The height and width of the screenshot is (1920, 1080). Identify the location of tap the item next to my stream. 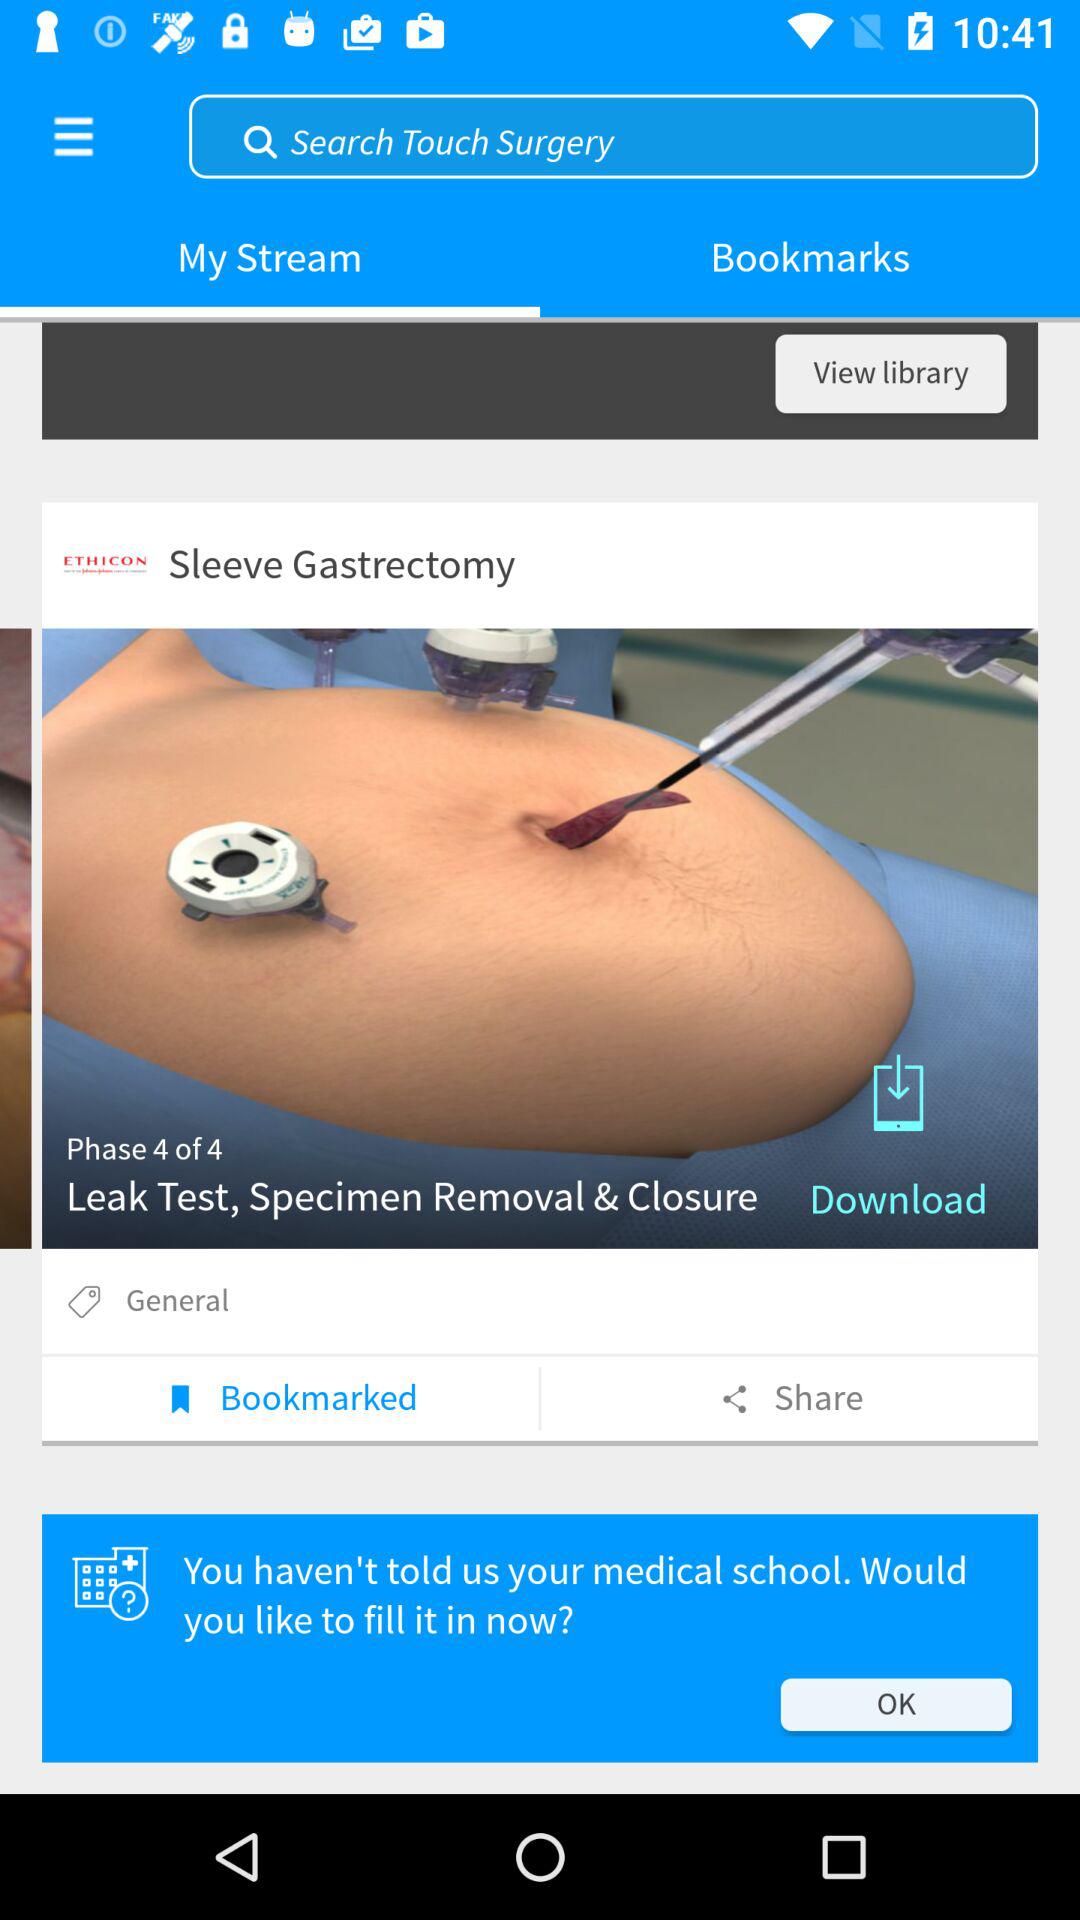
(73, 136).